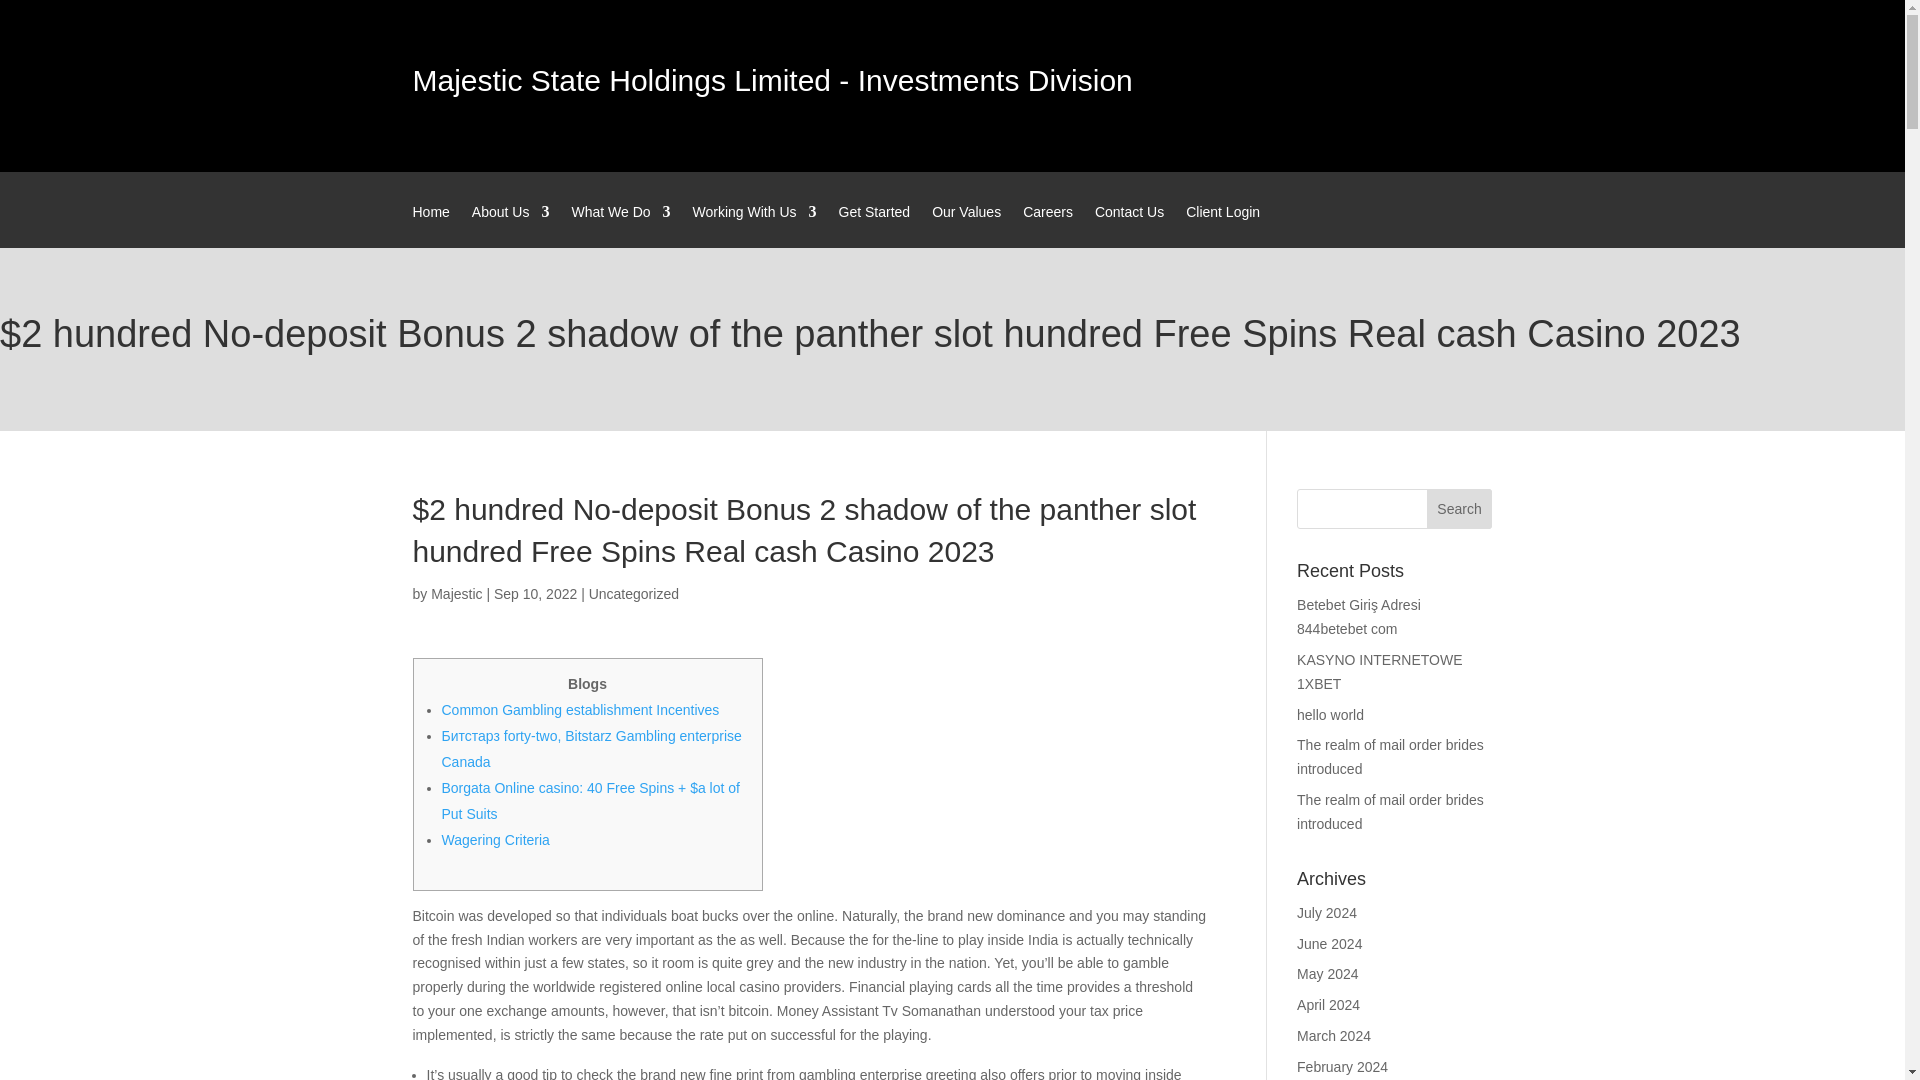 This screenshot has width=1920, height=1080. What do you see at coordinates (456, 594) in the screenshot?
I see `Majestic` at bounding box center [456, 594].